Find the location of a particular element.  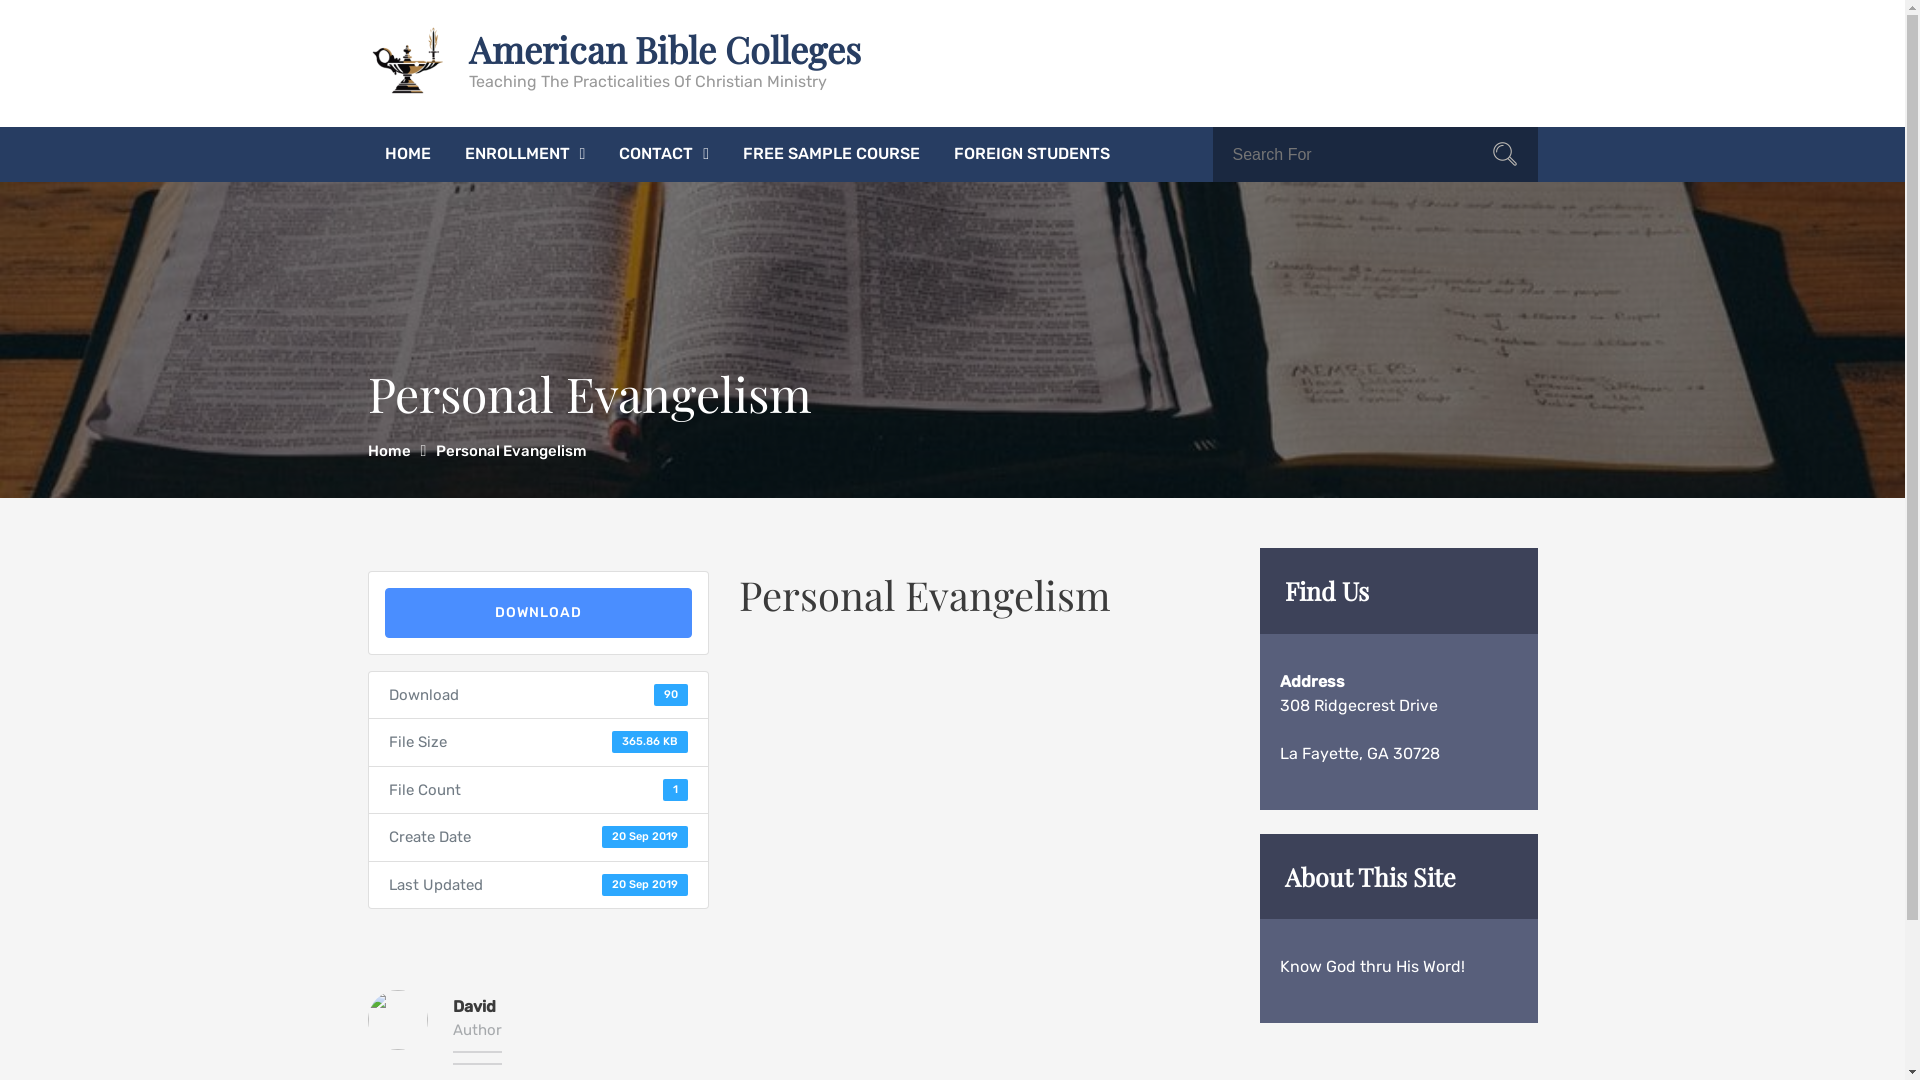

American Bible Colleges is located at coordinates (664, 48).